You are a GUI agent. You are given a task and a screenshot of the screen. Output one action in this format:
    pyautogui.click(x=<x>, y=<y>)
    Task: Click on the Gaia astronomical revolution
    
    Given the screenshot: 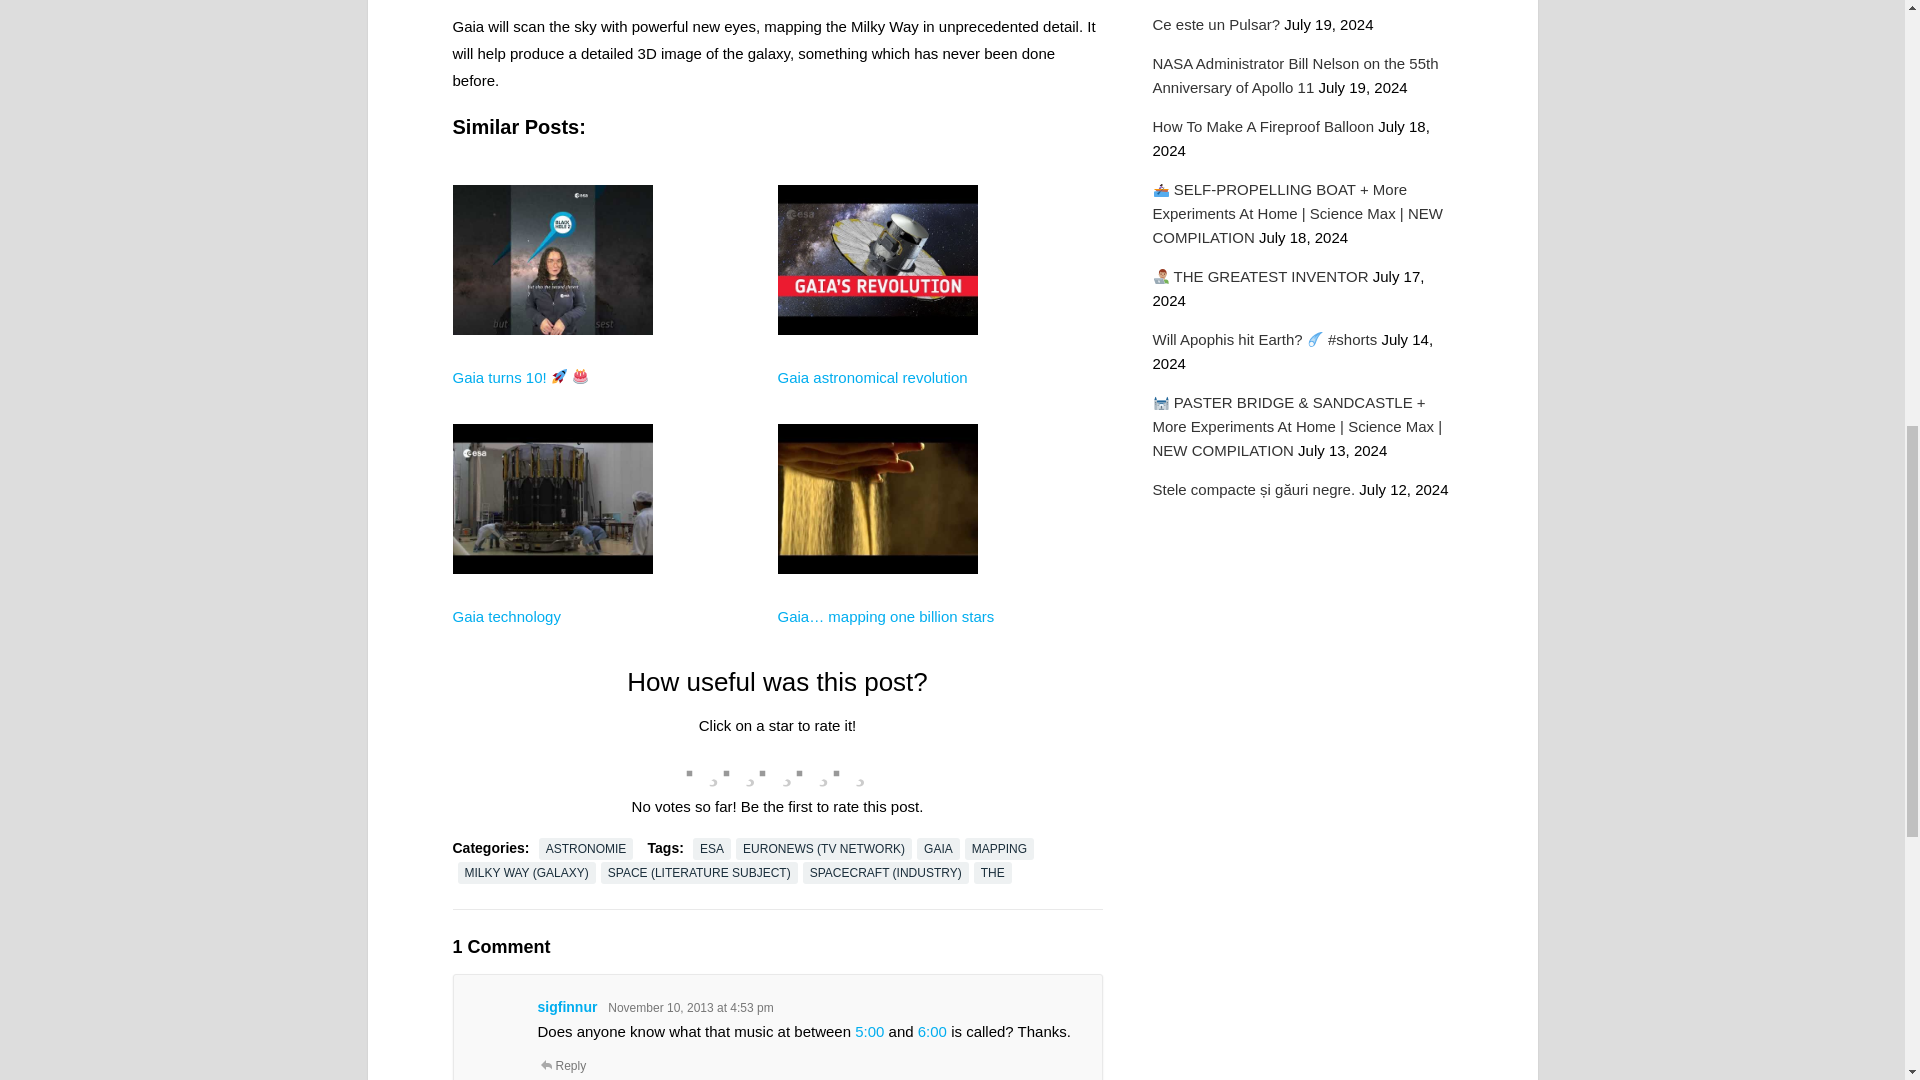 What is the action you would take?
    pyautogui.click(x=872, y=377)
    